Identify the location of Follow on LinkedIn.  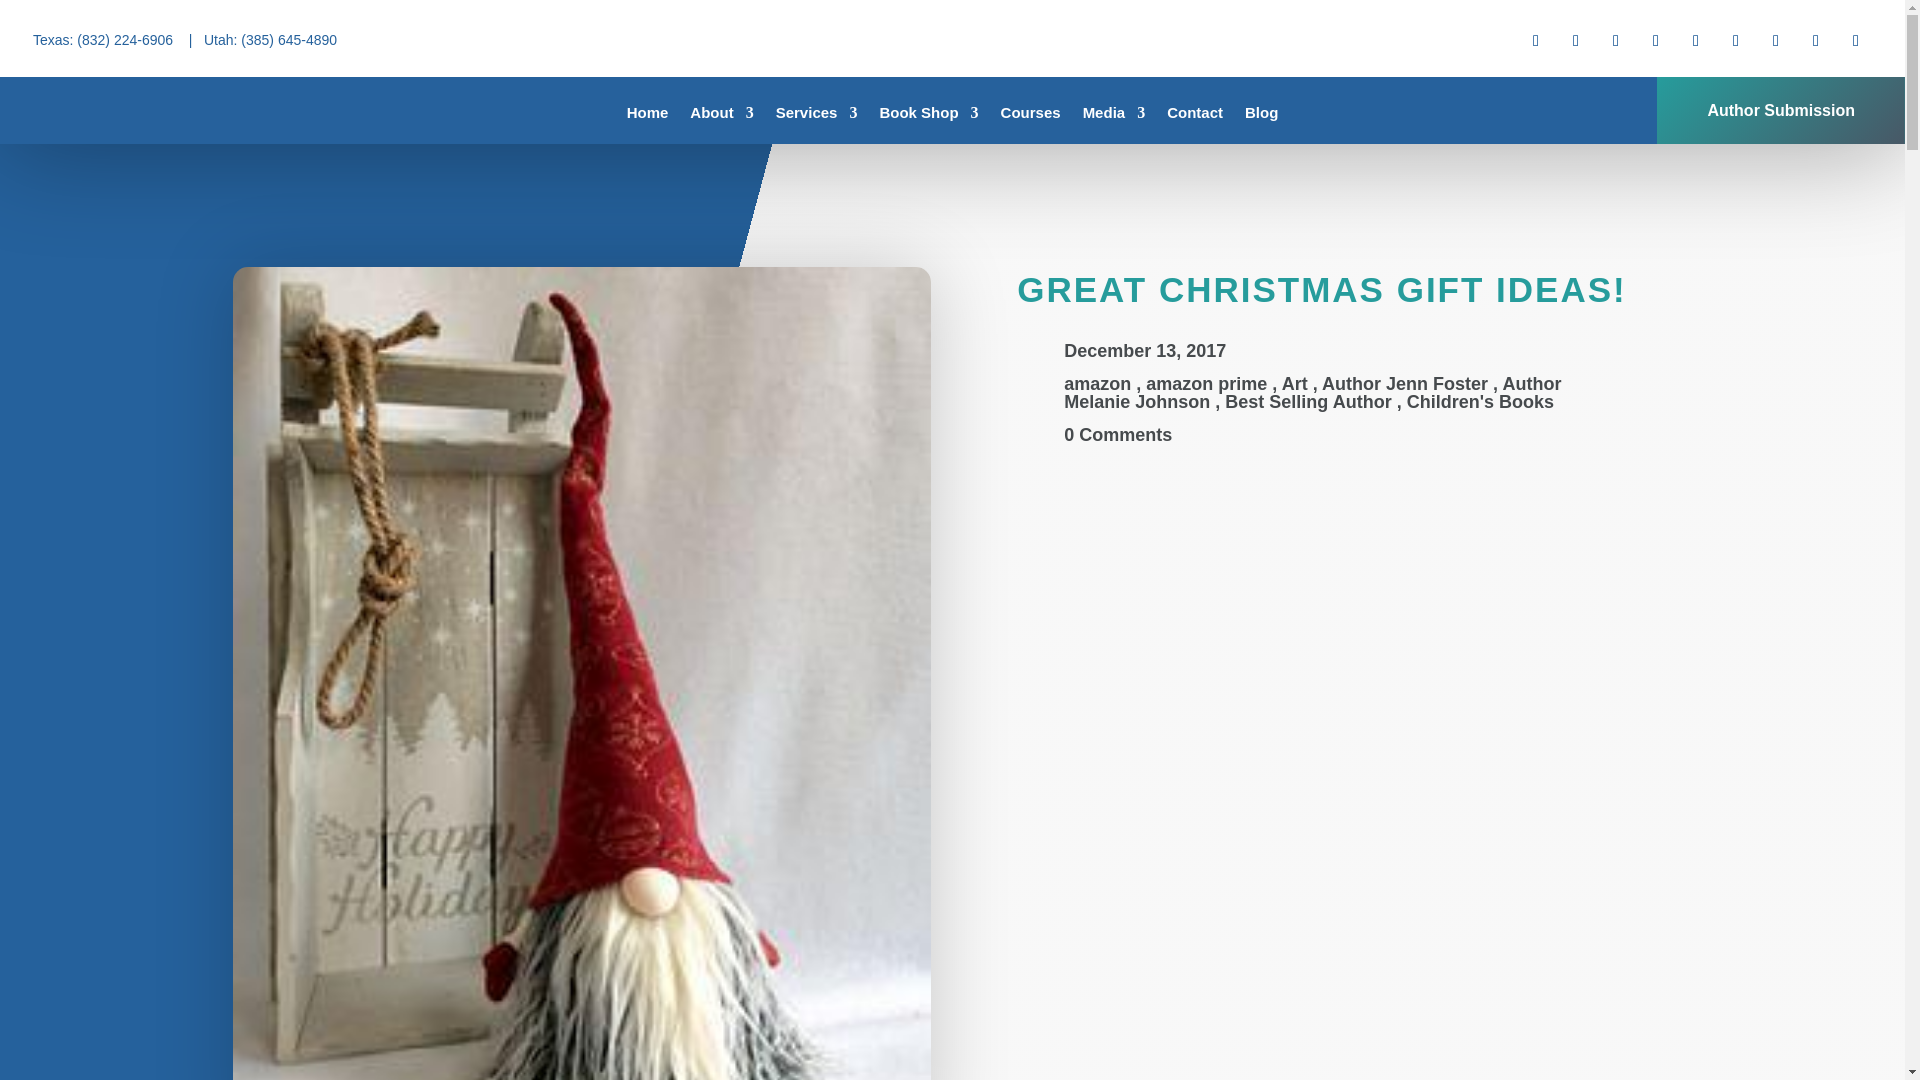
(1656, 40).